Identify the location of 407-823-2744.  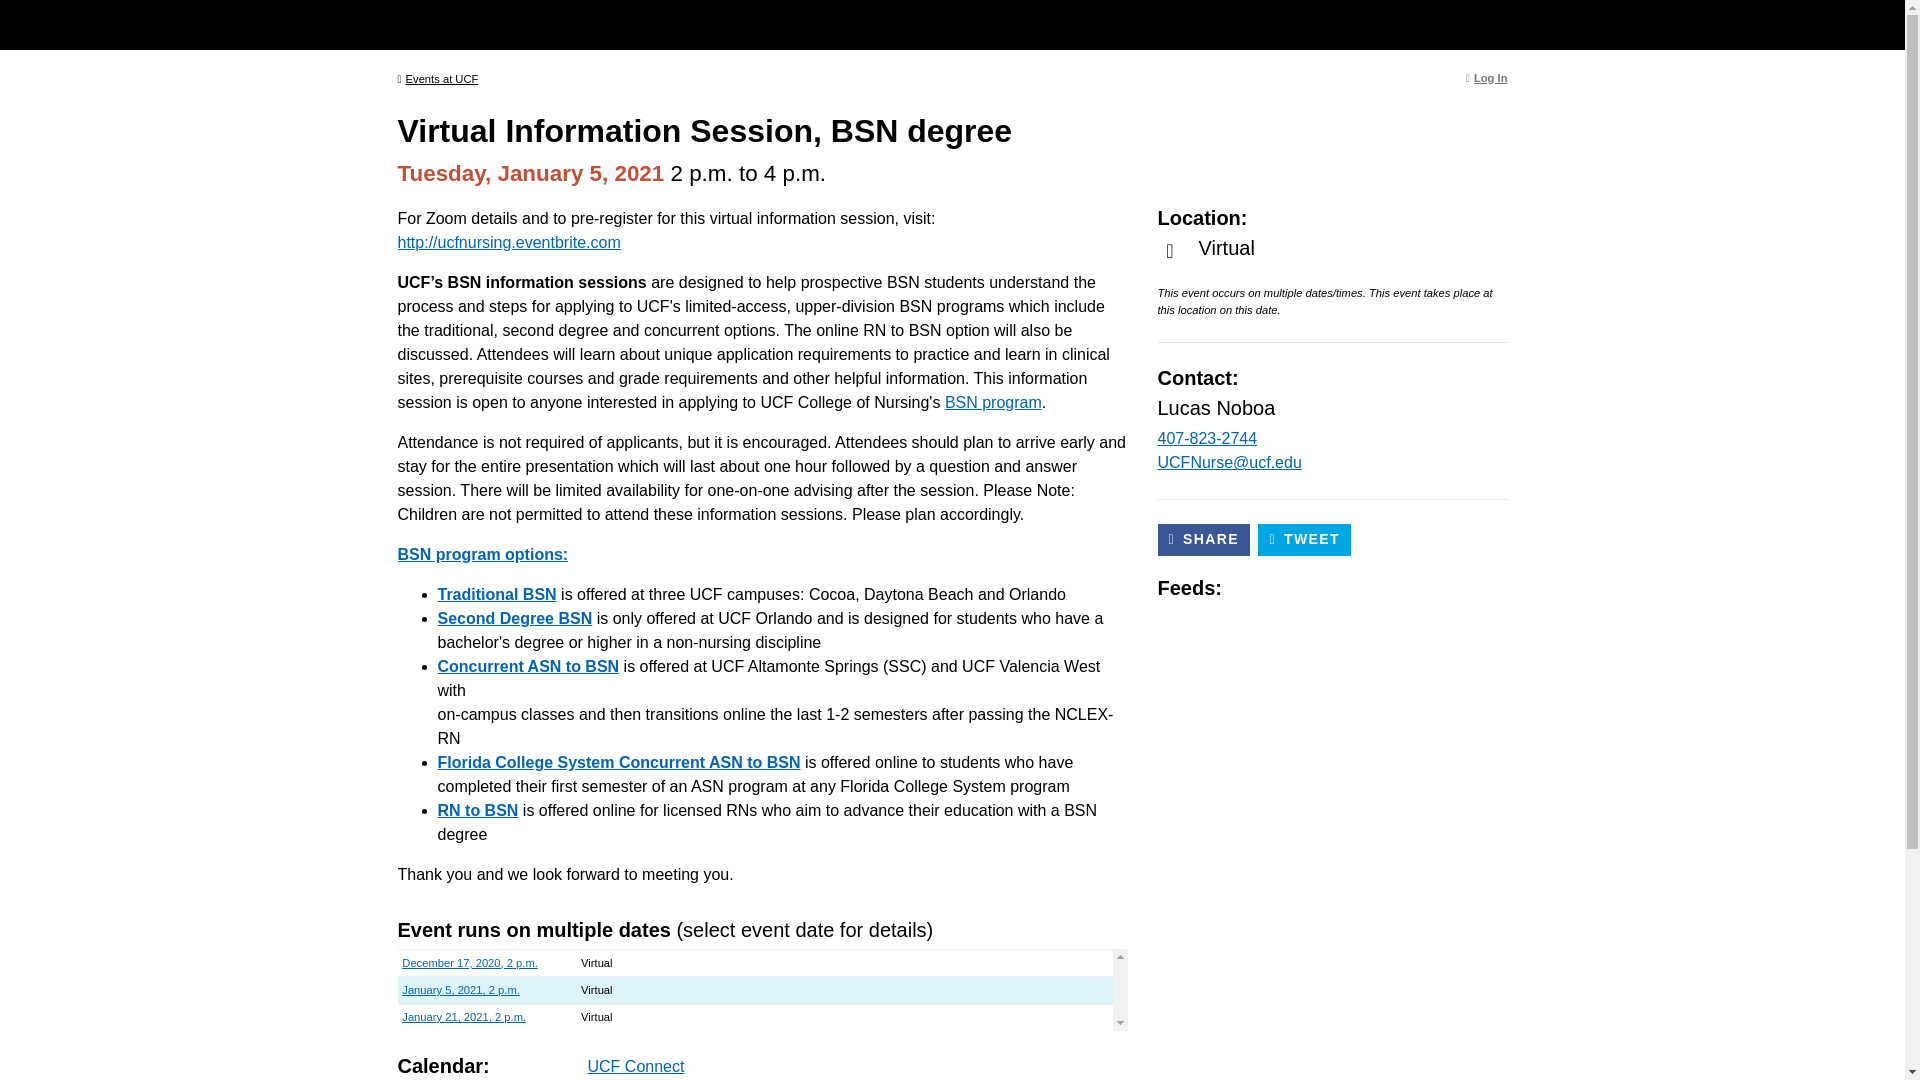
(1207, 438).